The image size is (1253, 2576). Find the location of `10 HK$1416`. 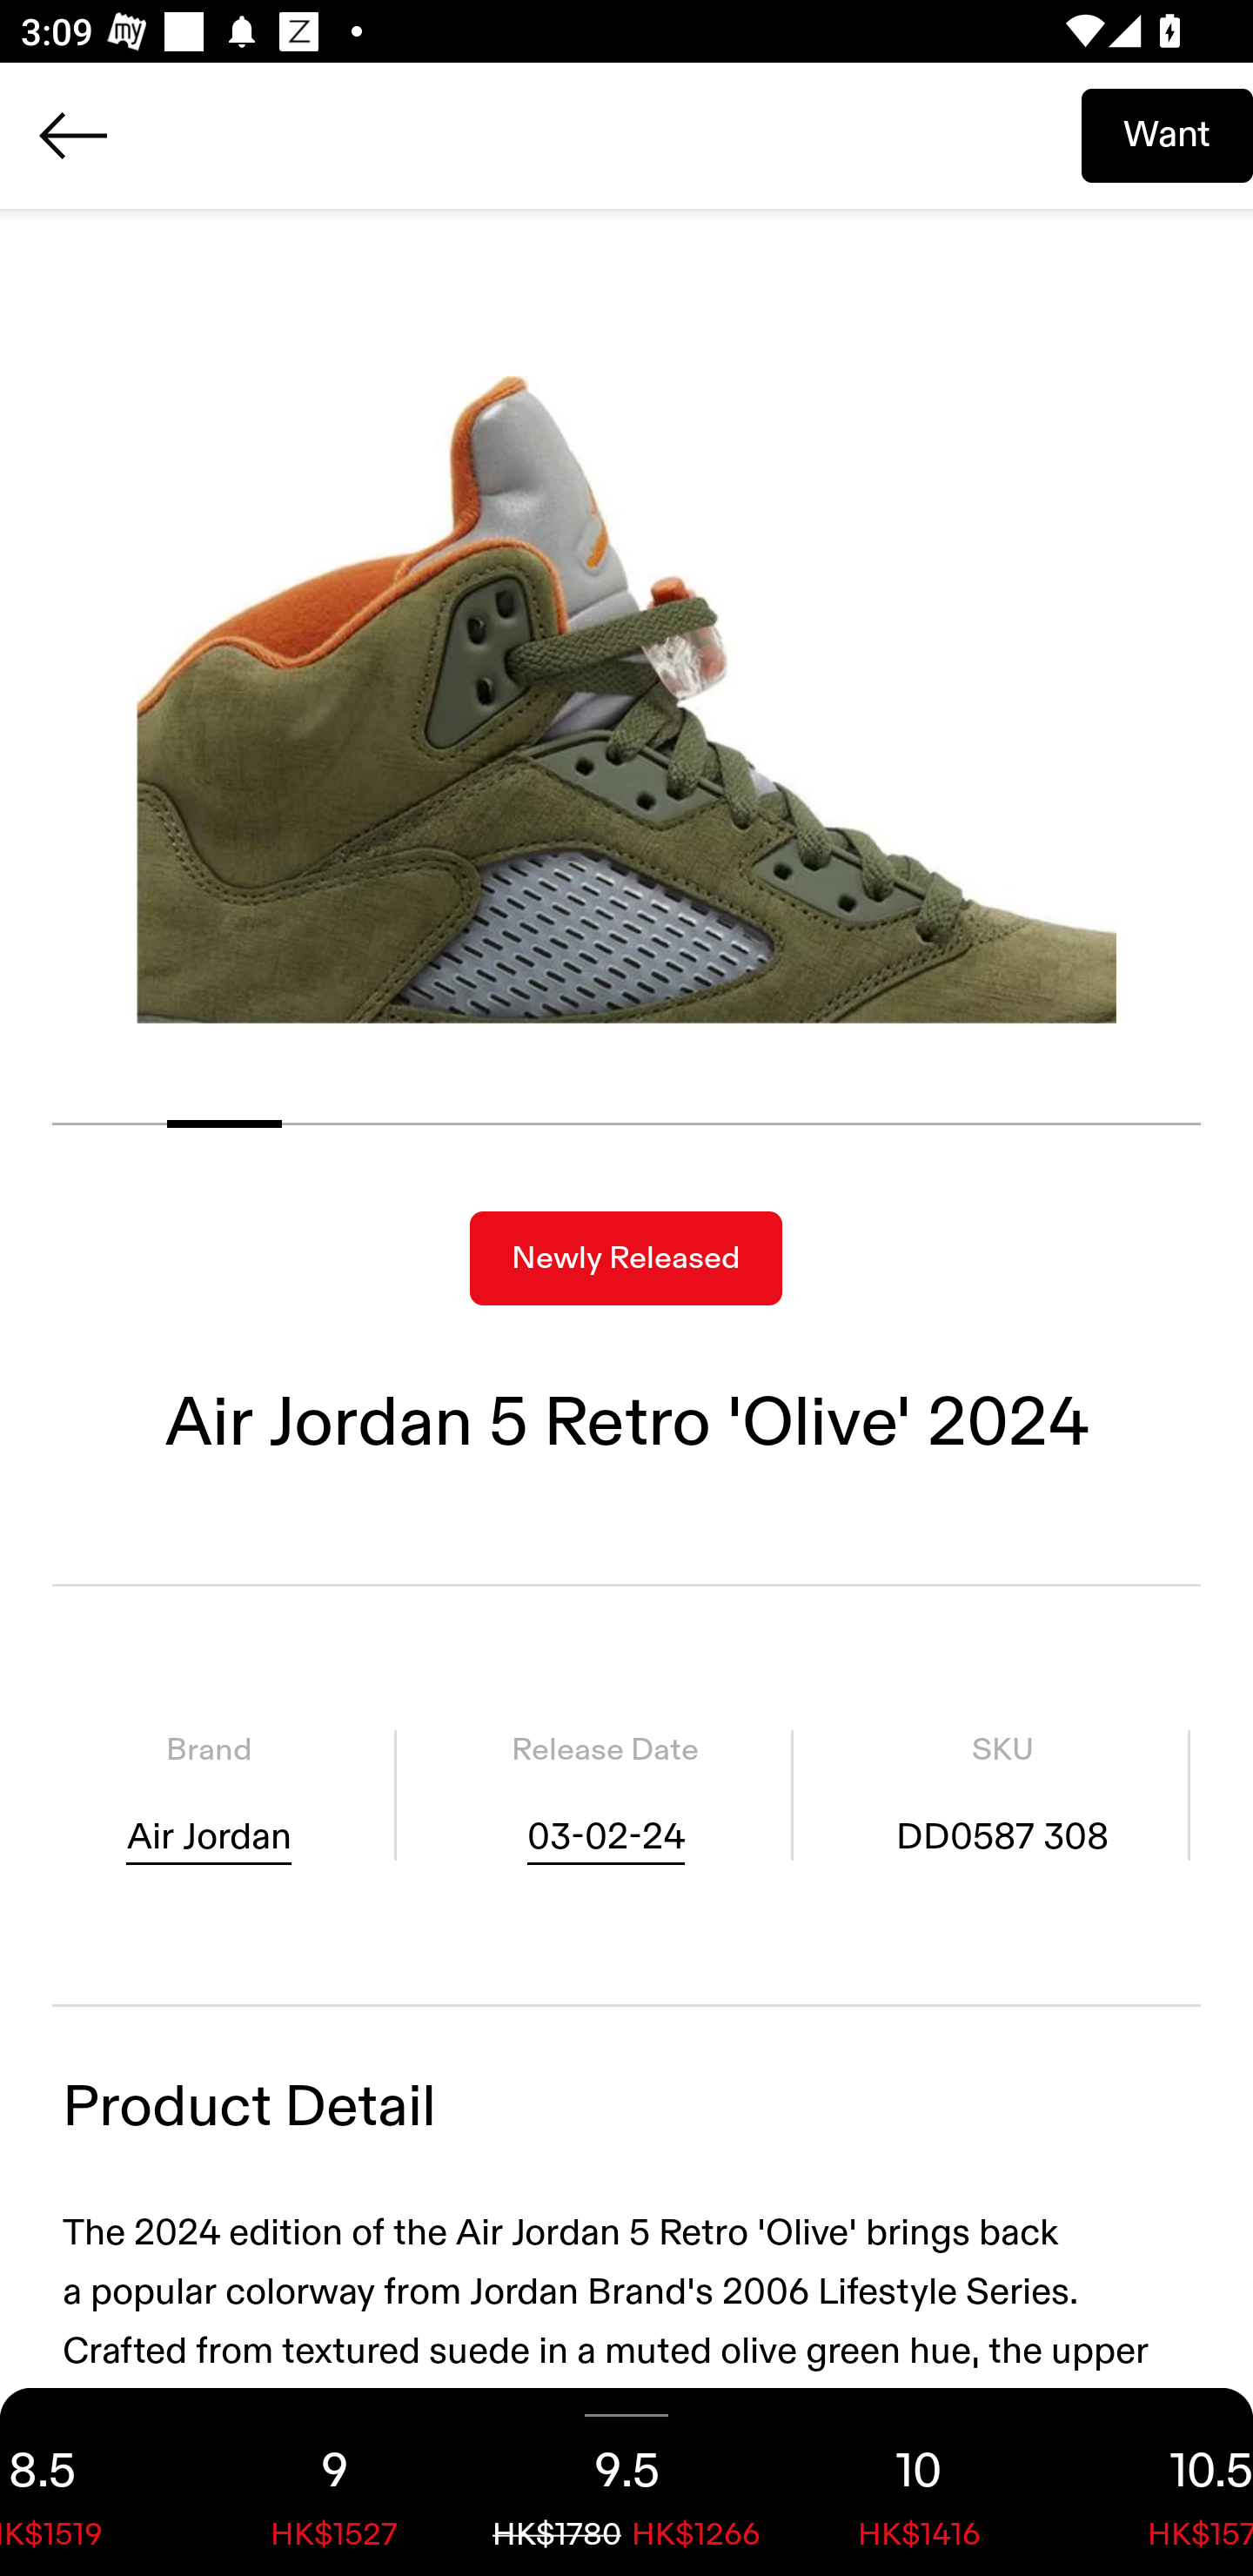

10 HK$1416 is located at coordinates (919, 2482).